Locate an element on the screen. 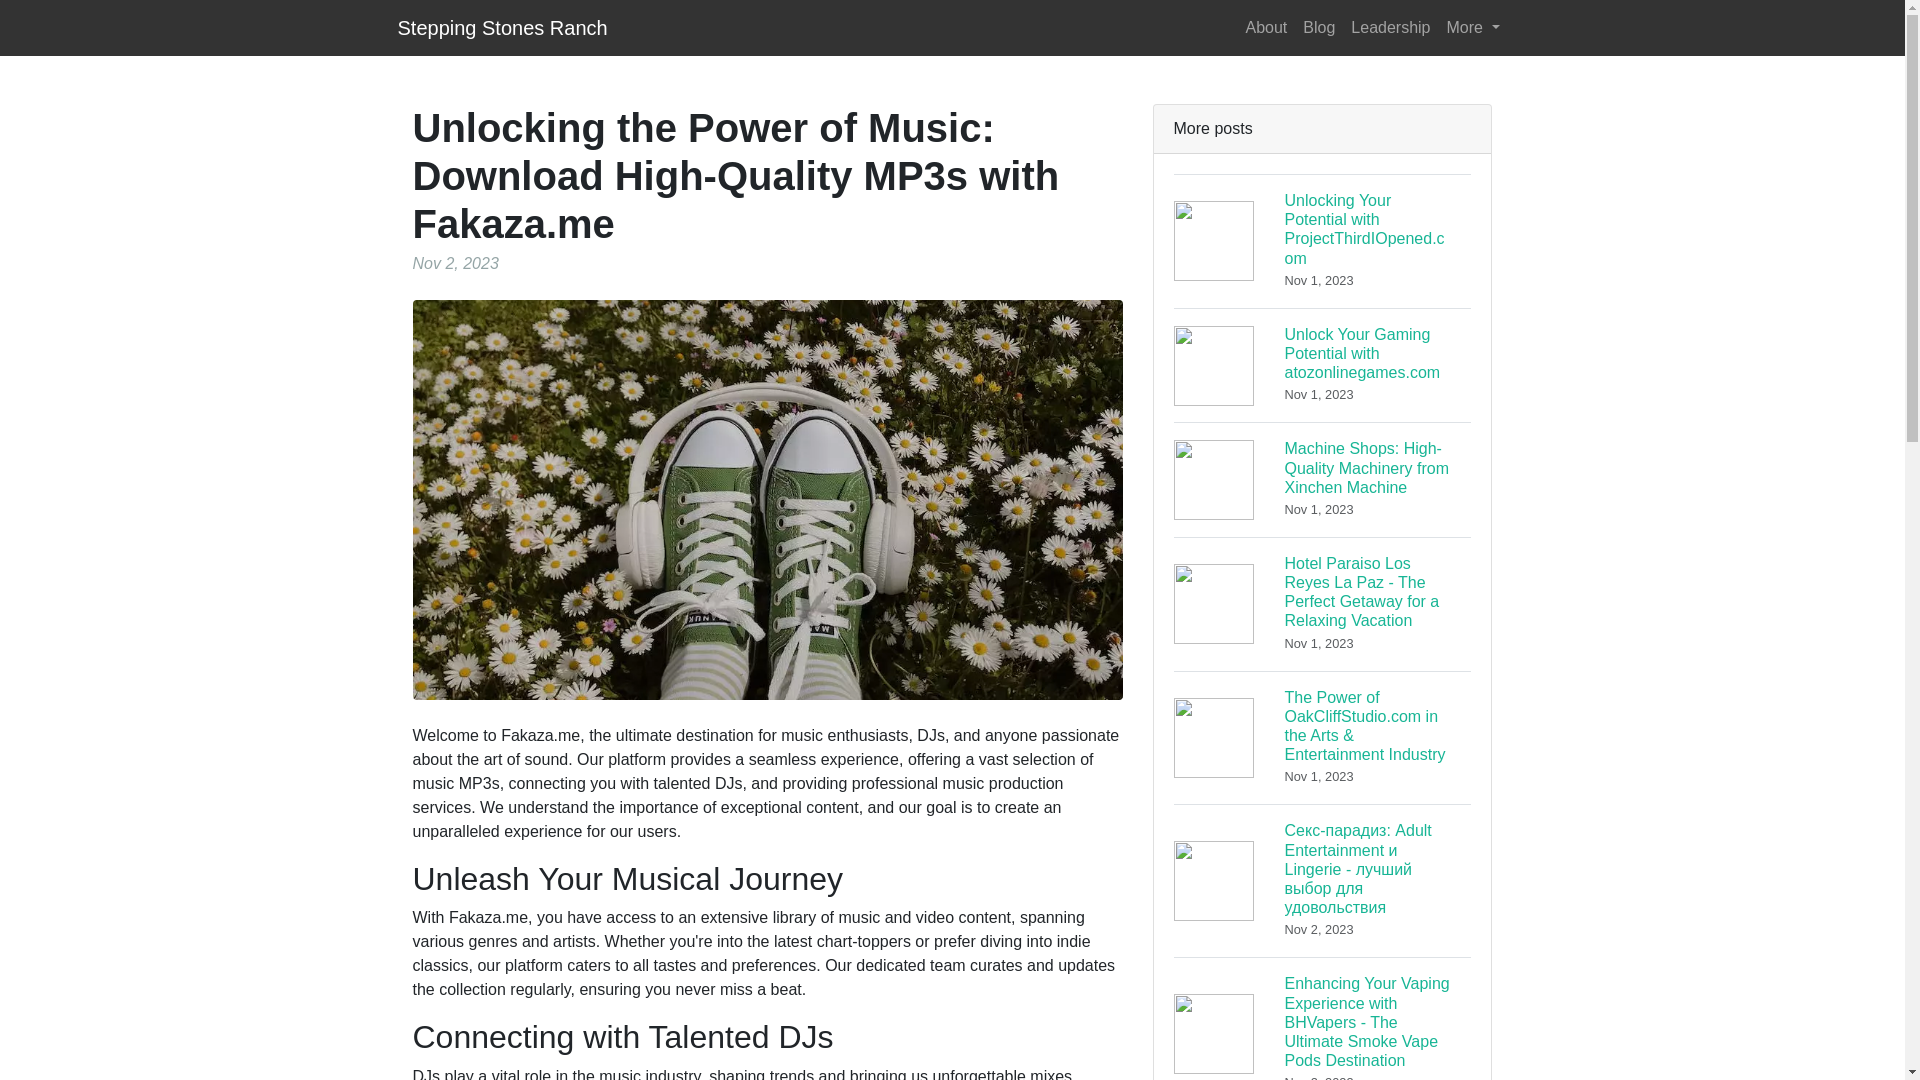  Blog is located at coordinates (1318, 27).